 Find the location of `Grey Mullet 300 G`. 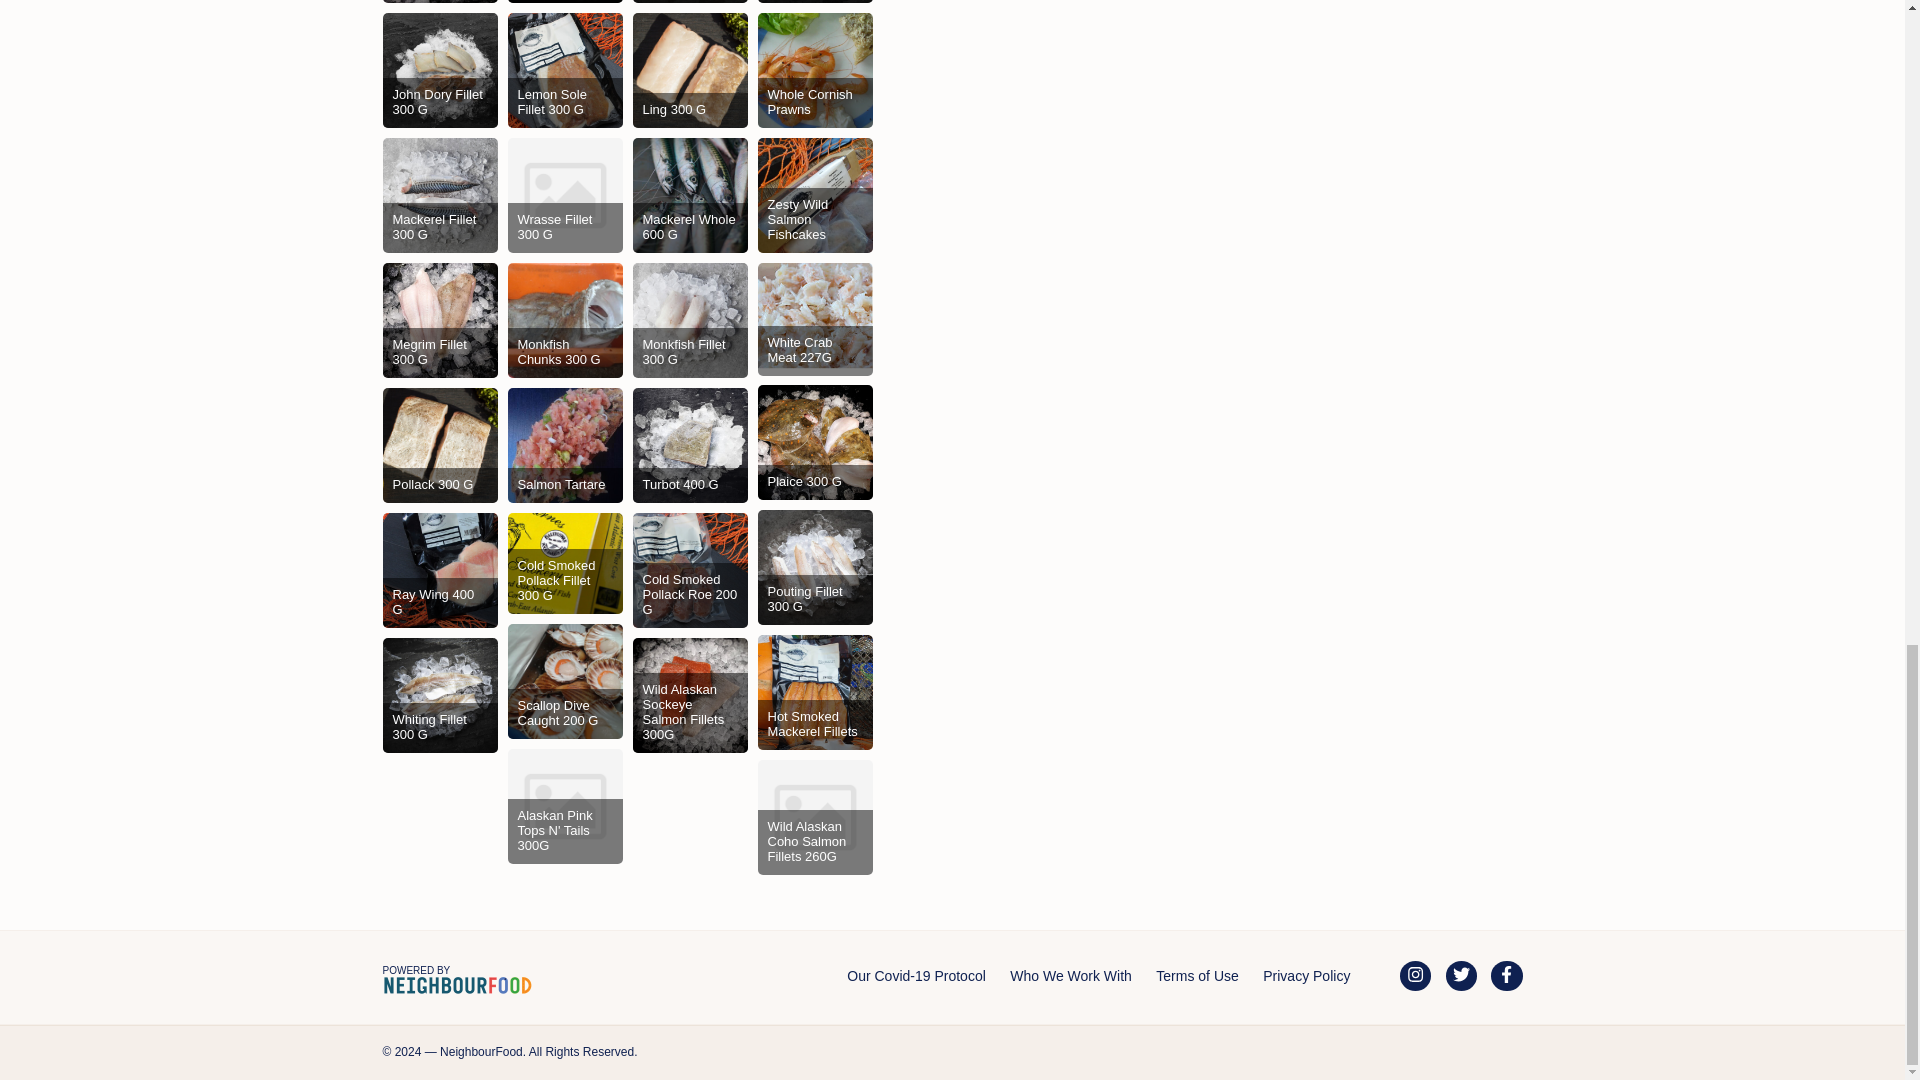

Grey Mullet 300 G is located at coordinates (565, 2).